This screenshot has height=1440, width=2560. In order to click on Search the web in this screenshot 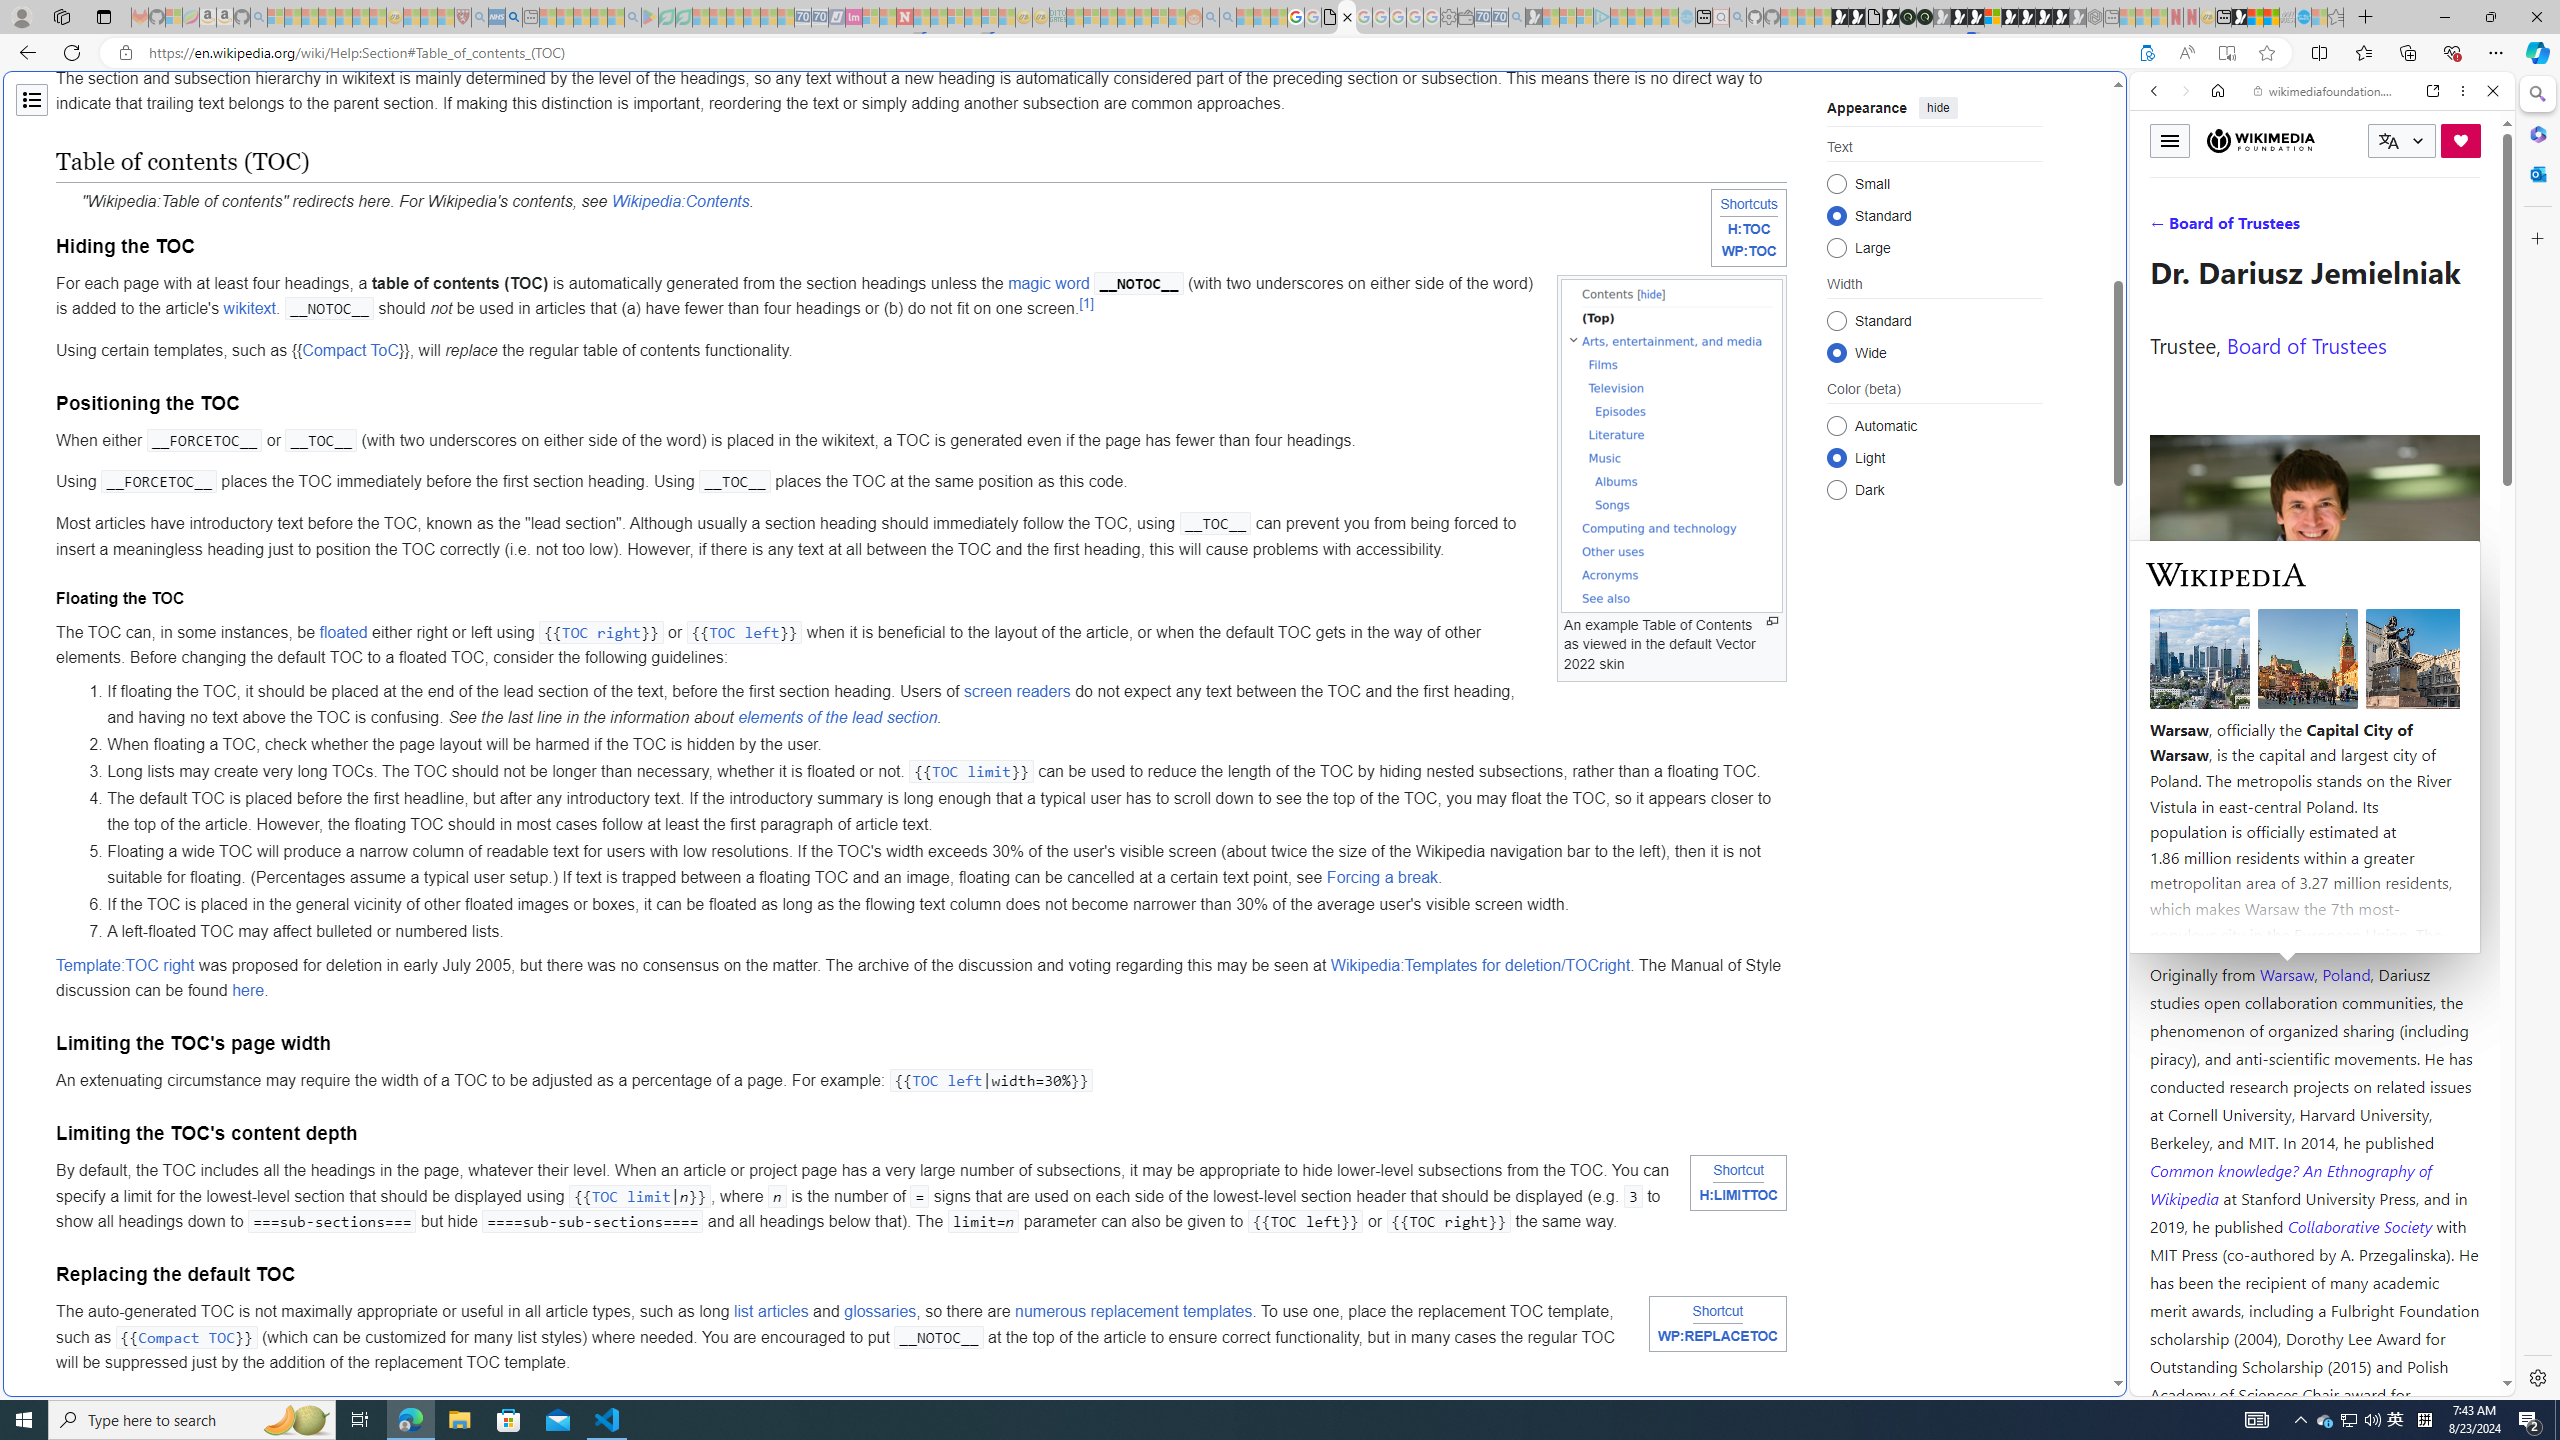, I will do `click(2332, 138)`.